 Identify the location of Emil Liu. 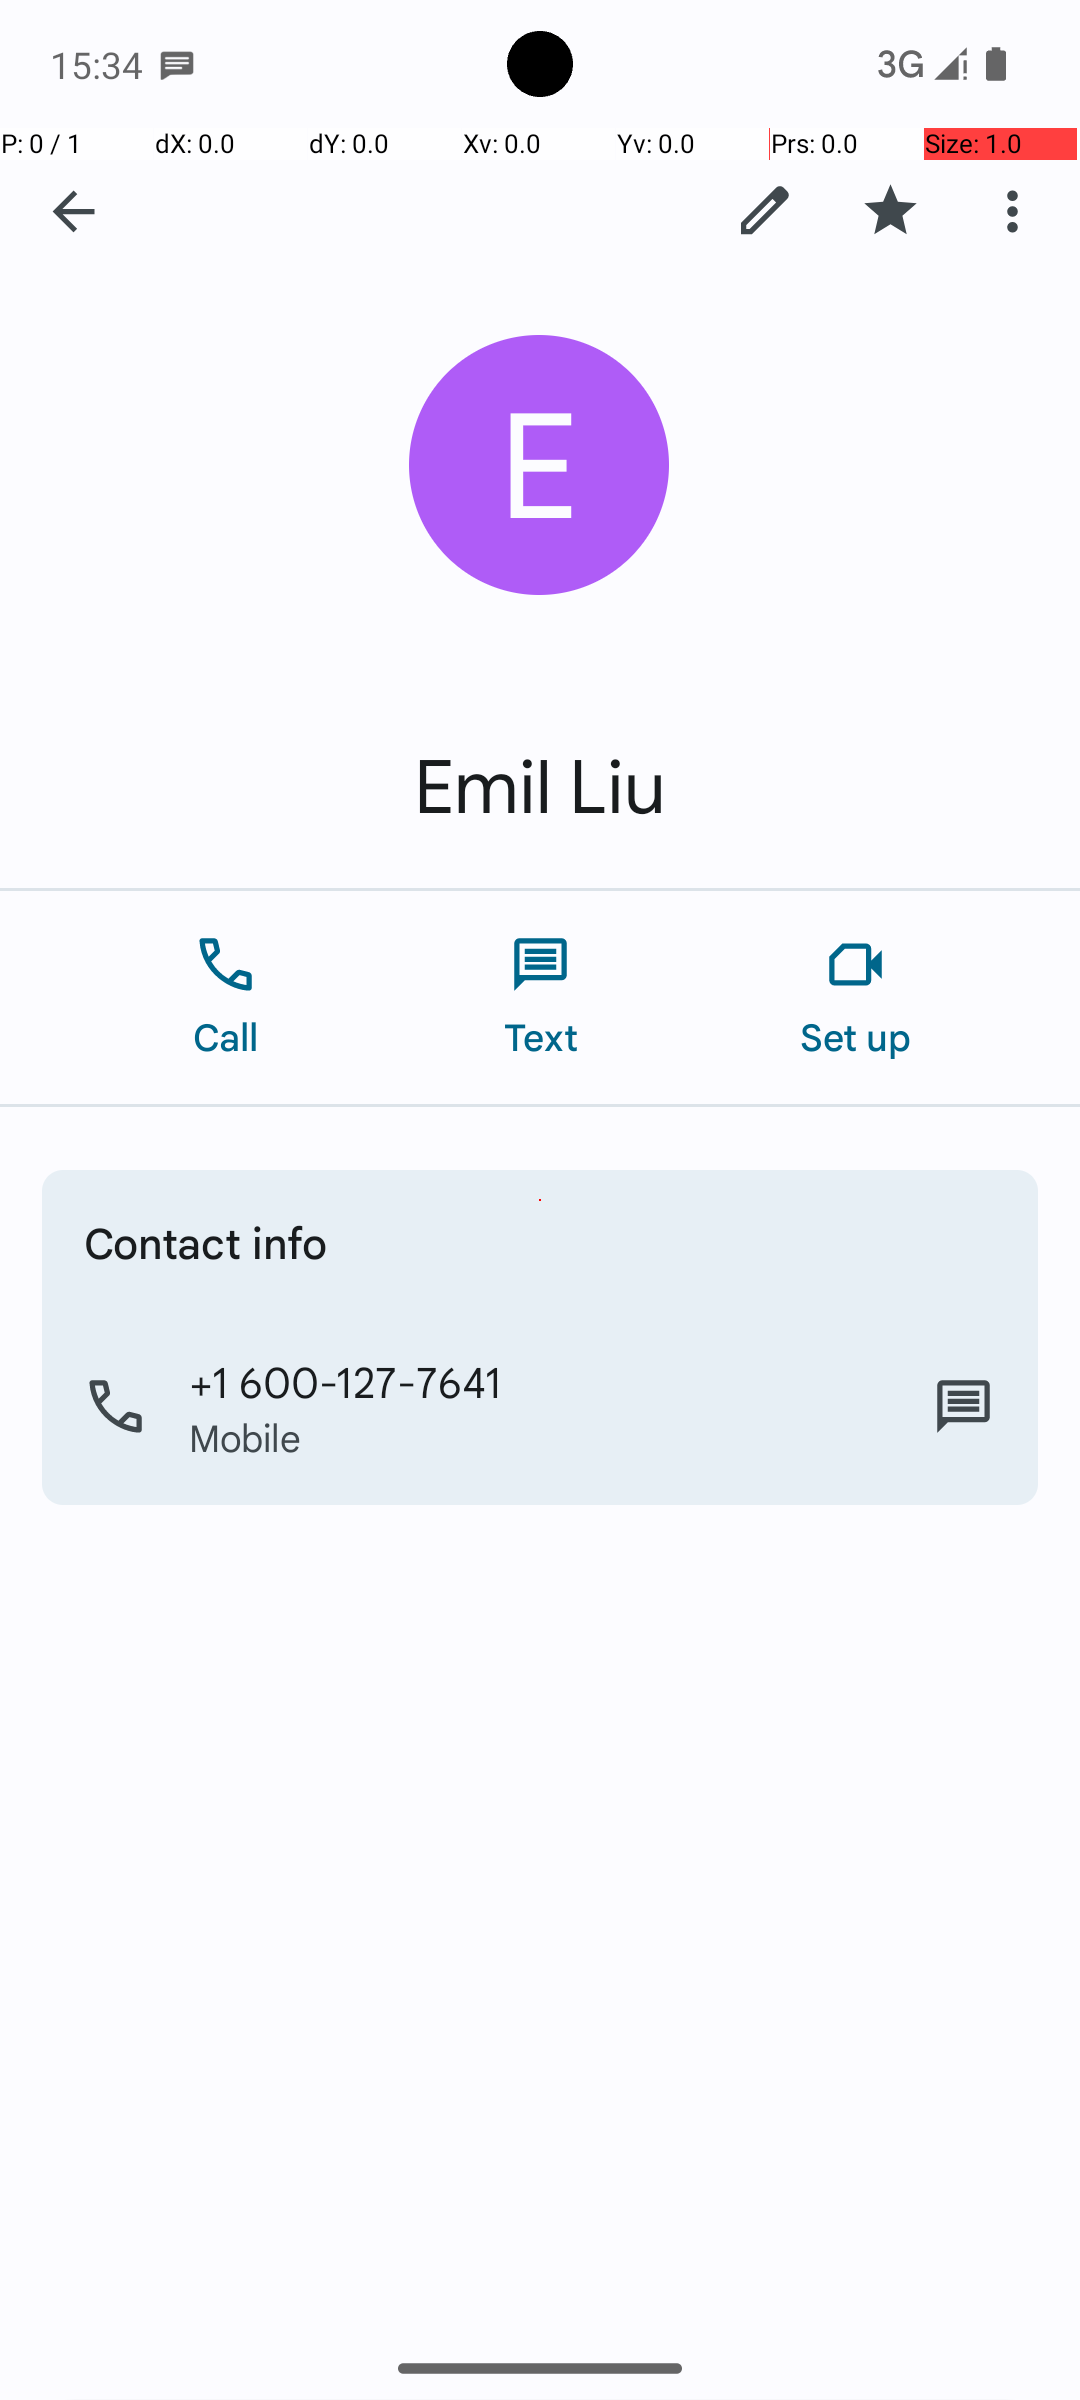
(540, 788).